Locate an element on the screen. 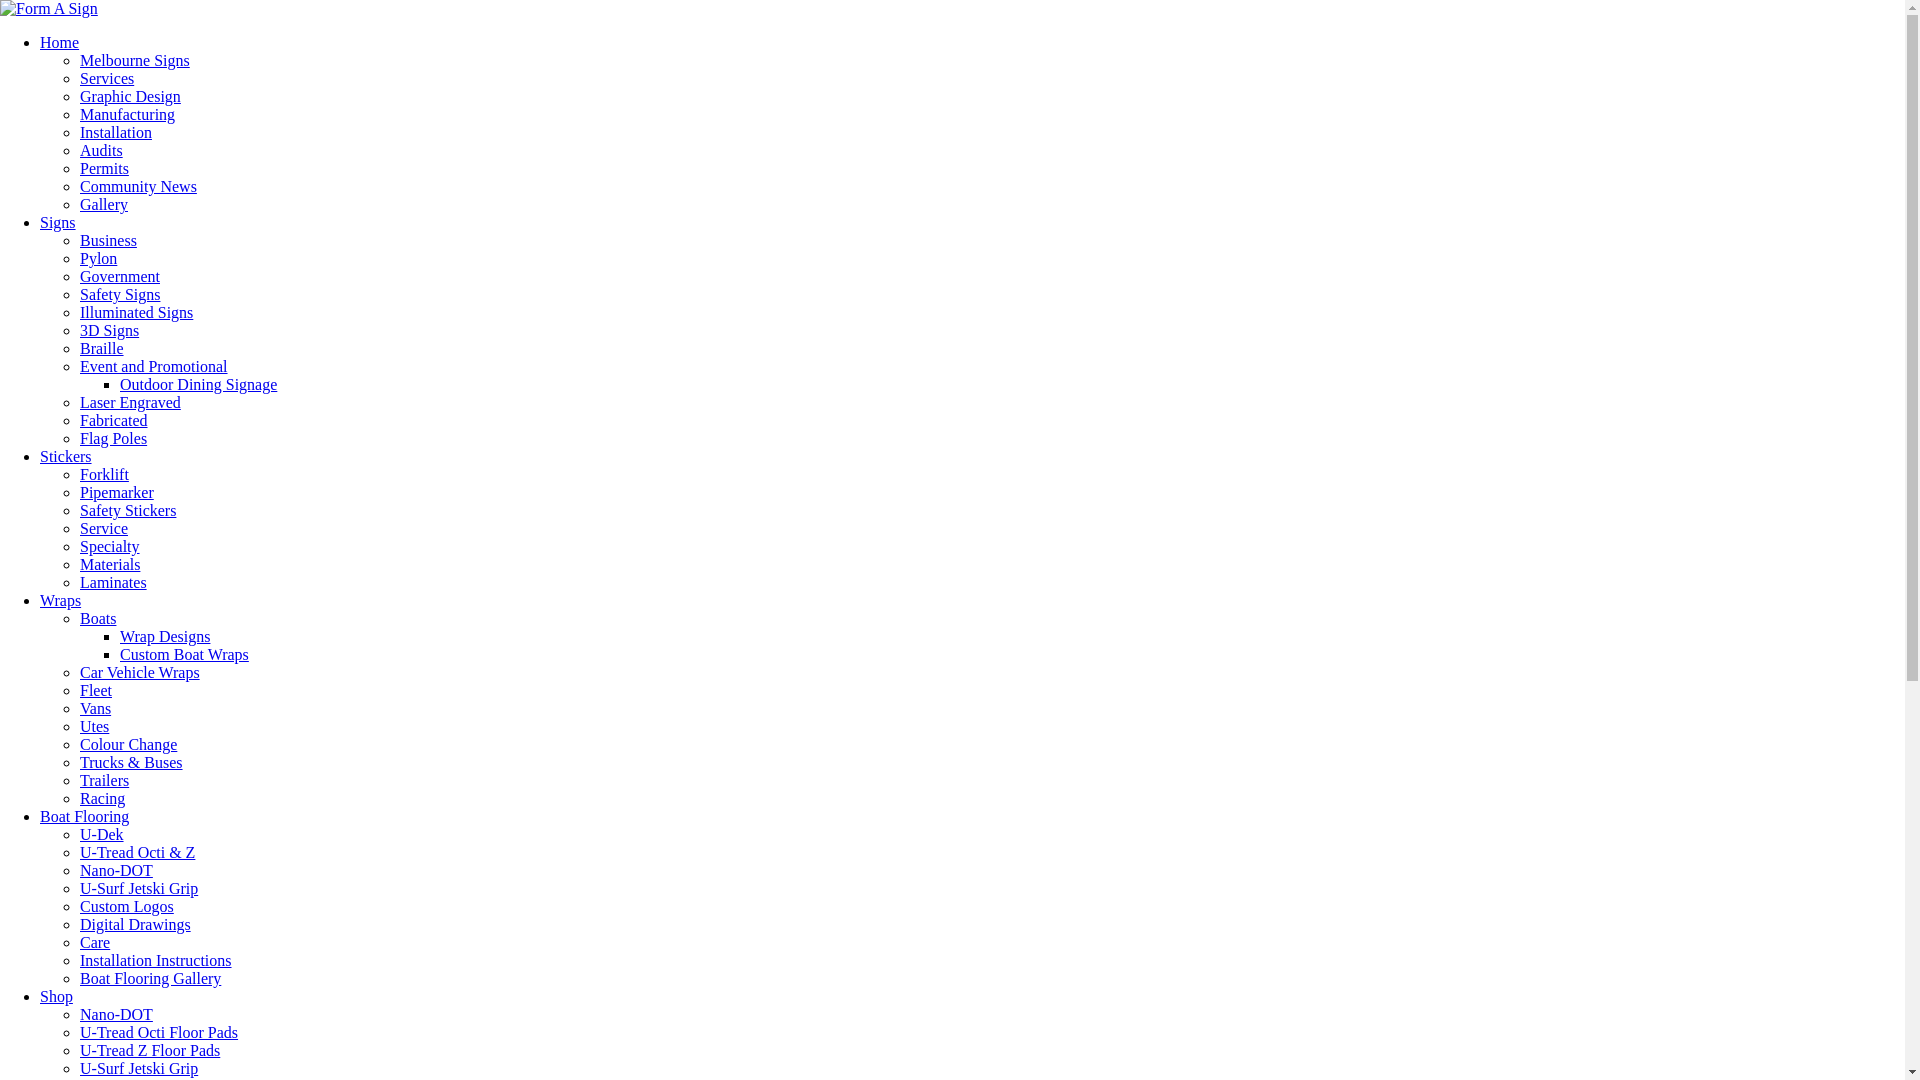 The height and width of the screenshot is (1080, 1920). Illuminated Signs is located at coordinates (136, 312).